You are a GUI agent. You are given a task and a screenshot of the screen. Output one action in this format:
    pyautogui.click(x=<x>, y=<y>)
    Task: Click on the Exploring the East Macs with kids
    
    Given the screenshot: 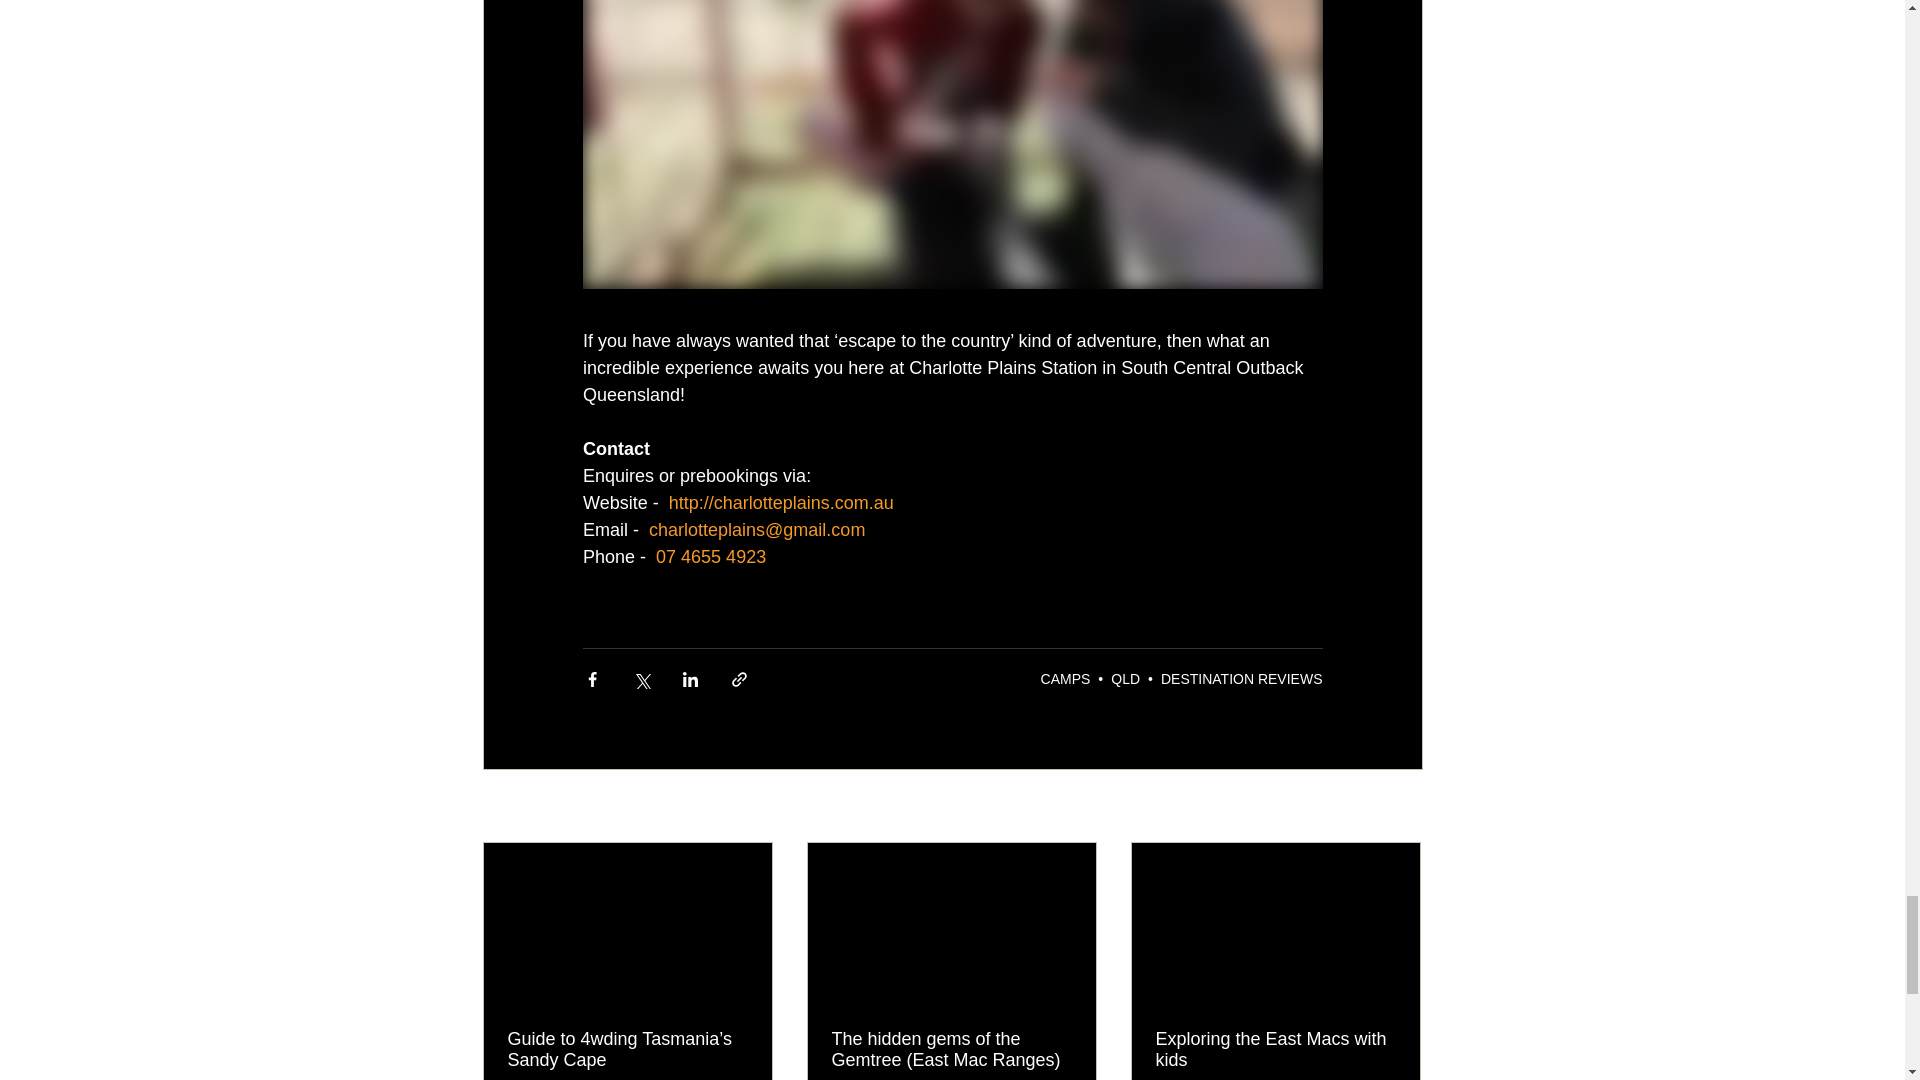 What is the action you would take?
    pyautogui.click(x=1275, y=1050)
    